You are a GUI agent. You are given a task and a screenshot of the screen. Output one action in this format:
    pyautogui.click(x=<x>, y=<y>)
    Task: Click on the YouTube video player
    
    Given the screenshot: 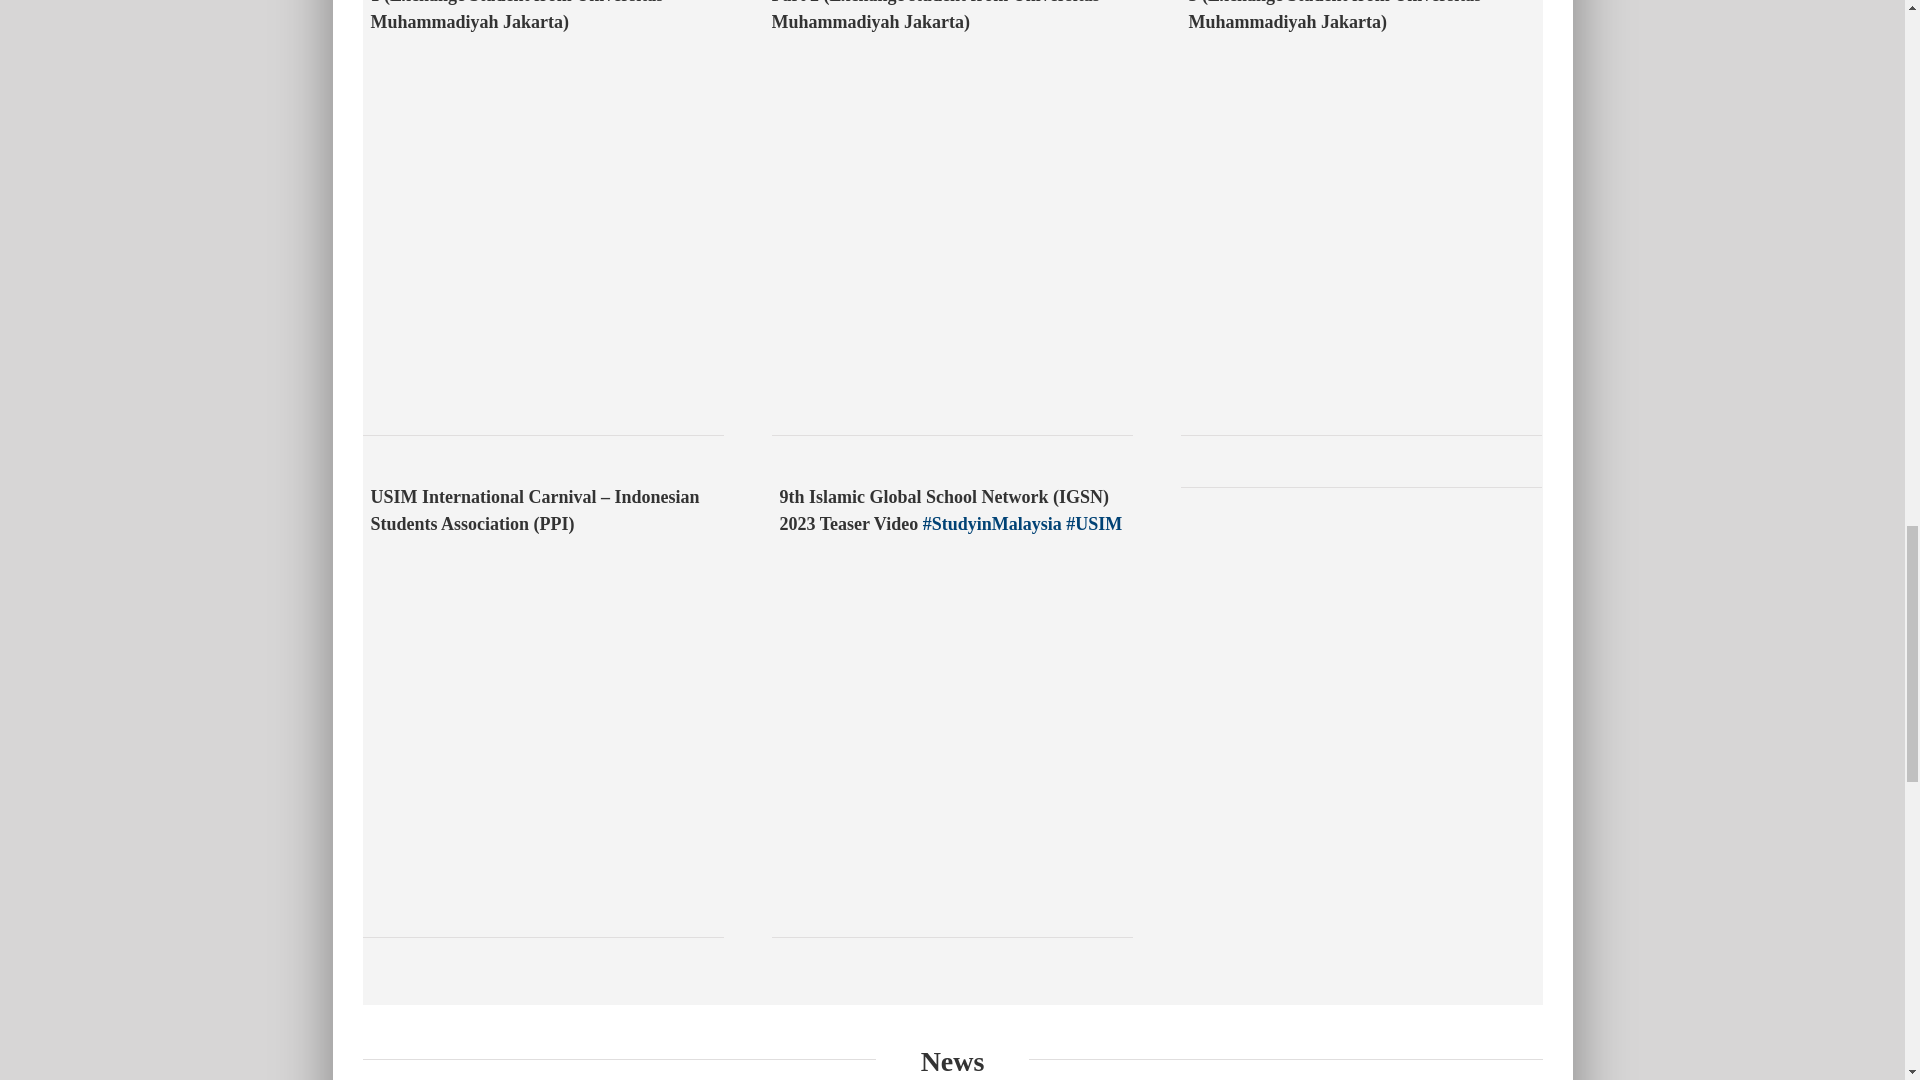 What is the action you would take?
    pyautogui.click(x=662, y=234)
    